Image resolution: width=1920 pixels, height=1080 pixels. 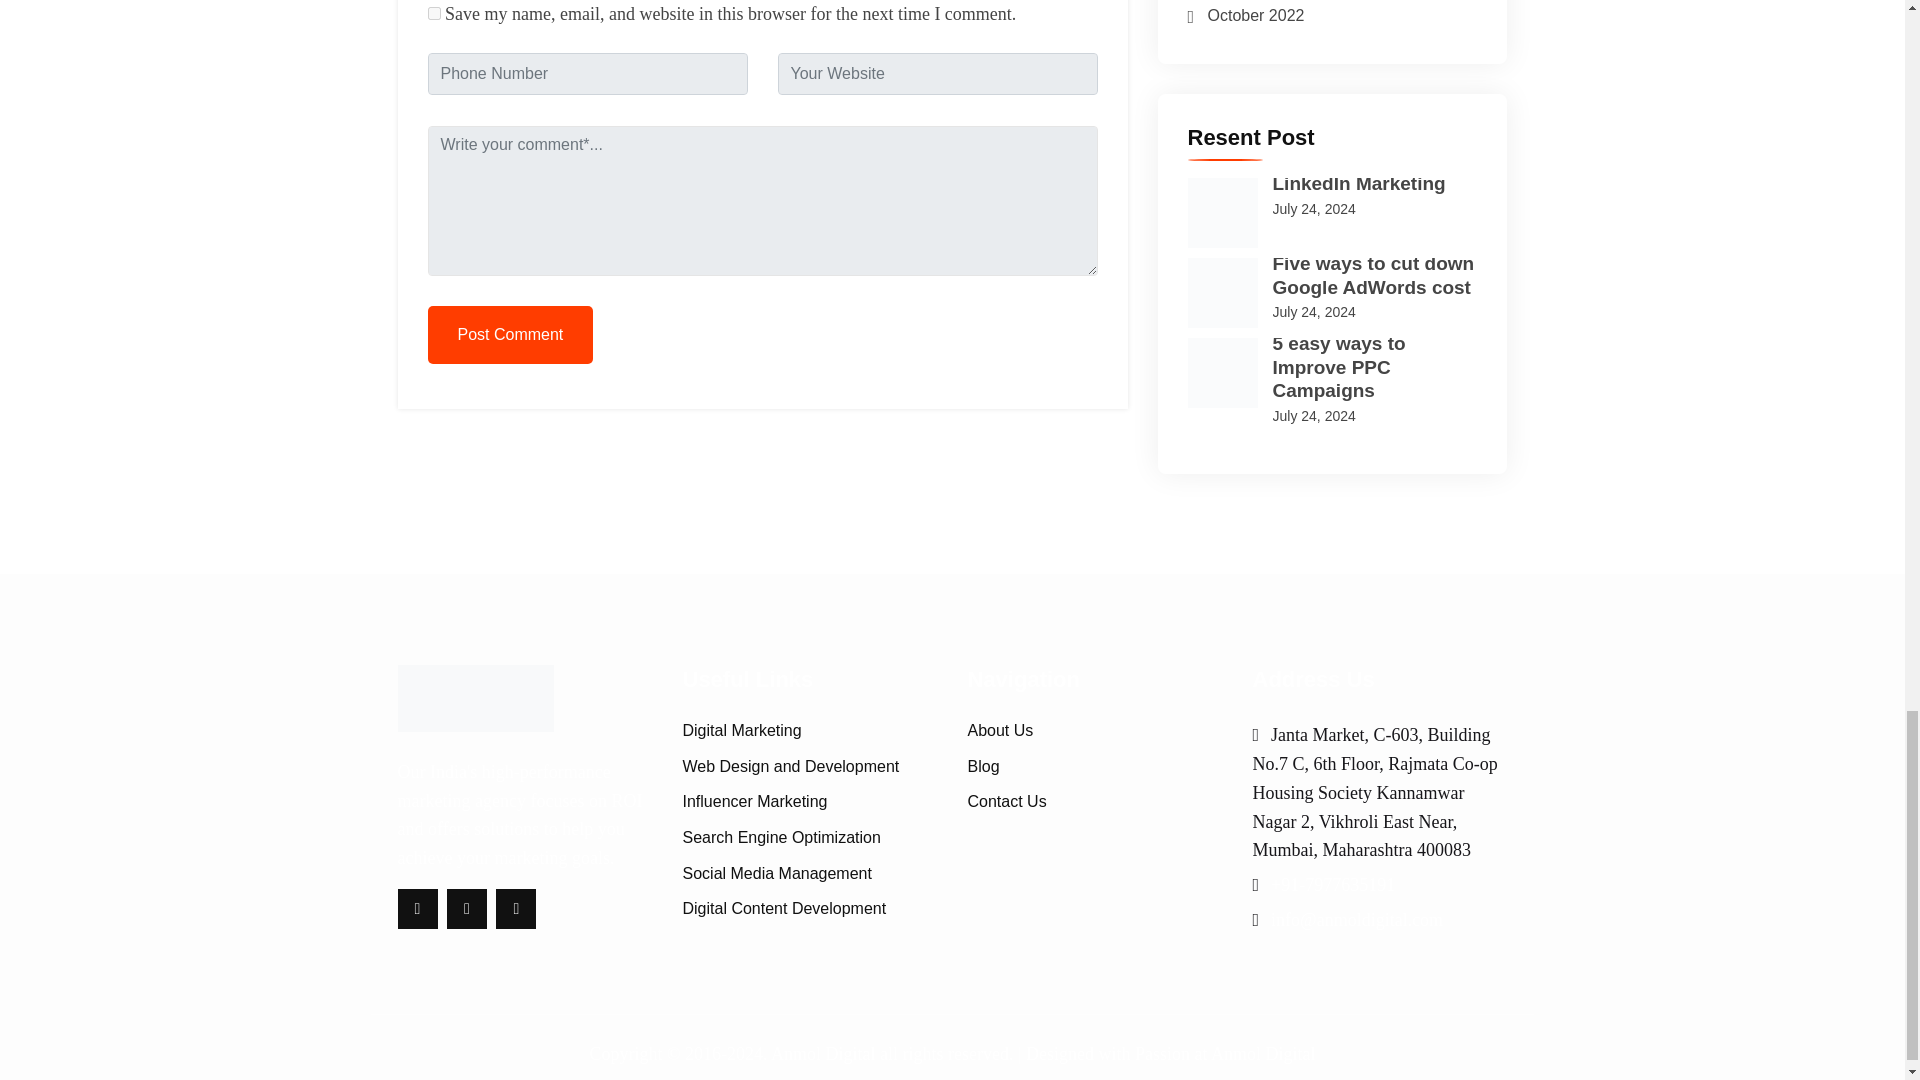 What do you see at coordinates (1222, 213) in the screenshot?
I see `LinkedIn Marketing 2` at bounding box center [1222, 213].